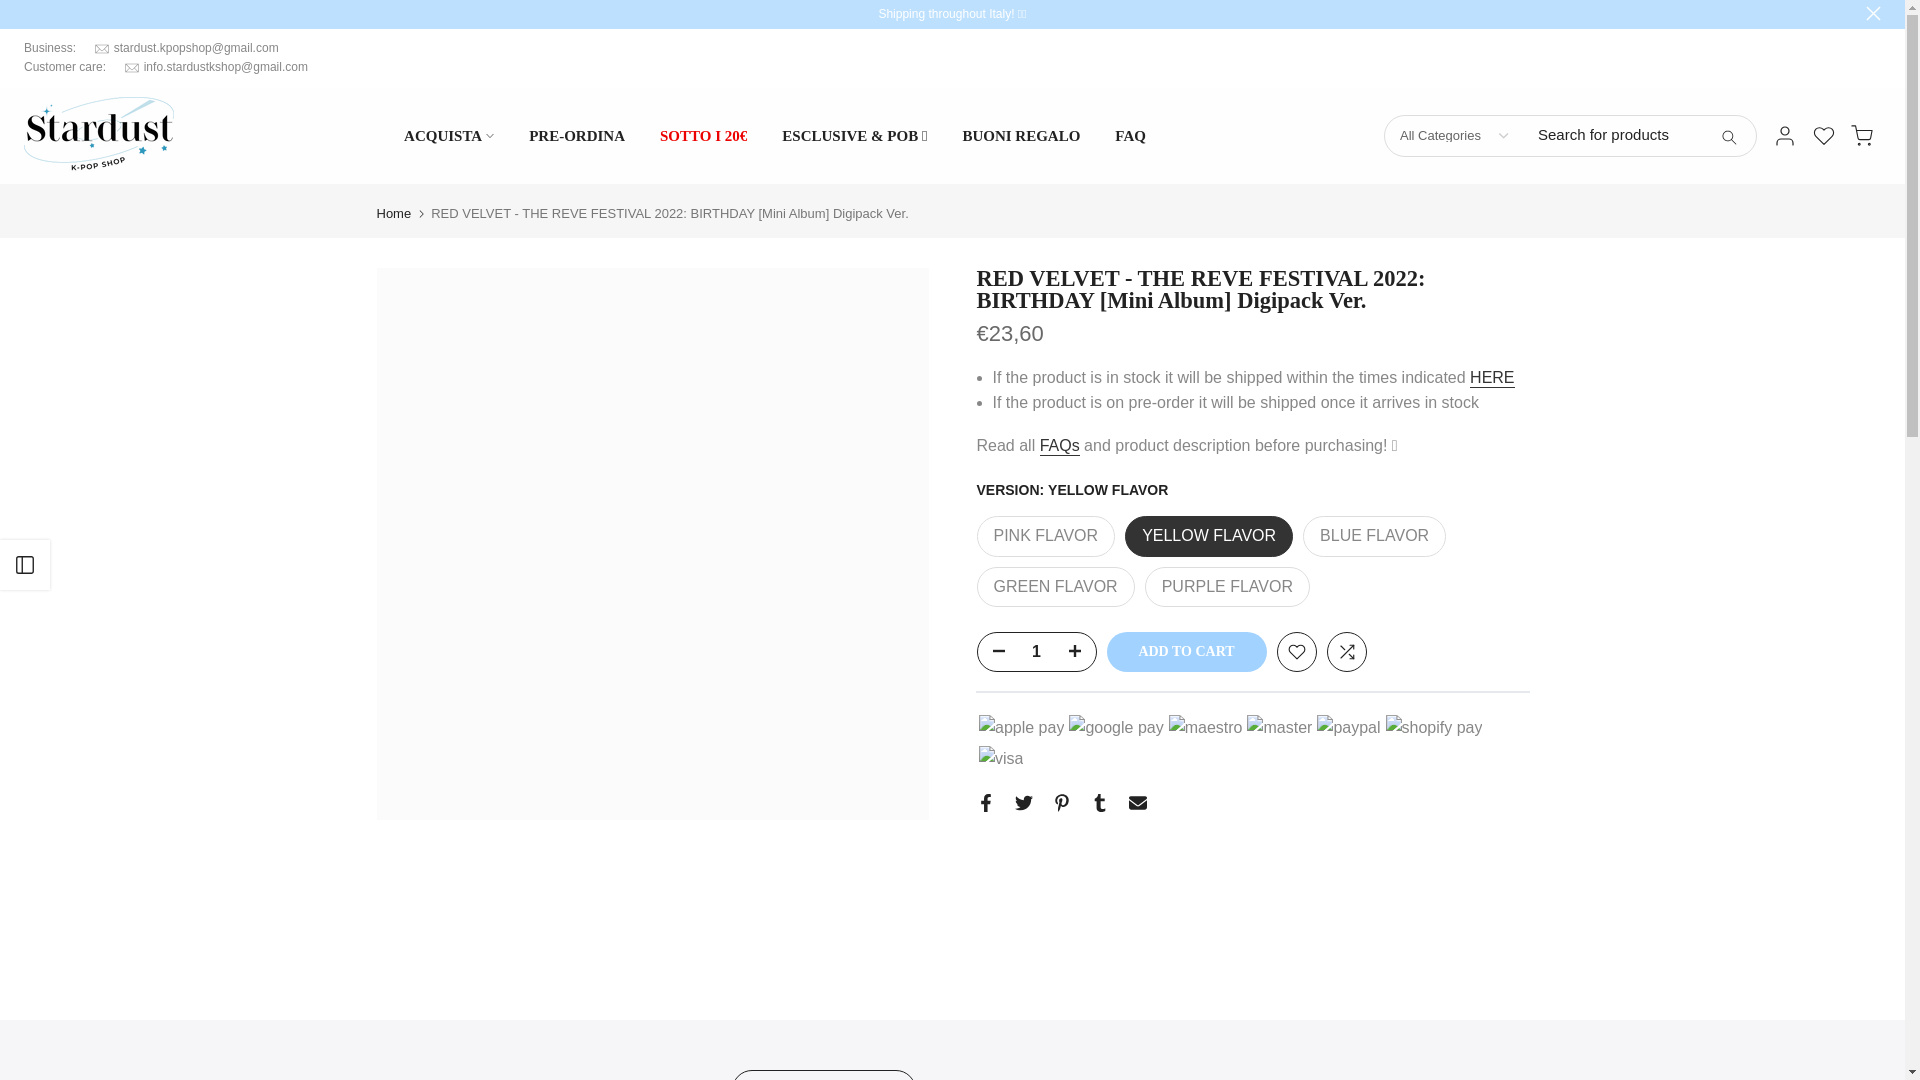 This screenshot has width=1920, height=1080. What do you see at coordinates (1021, 136) in the screenshot?
I see `BUONI REGALO` at bounding box center [1021, 136].